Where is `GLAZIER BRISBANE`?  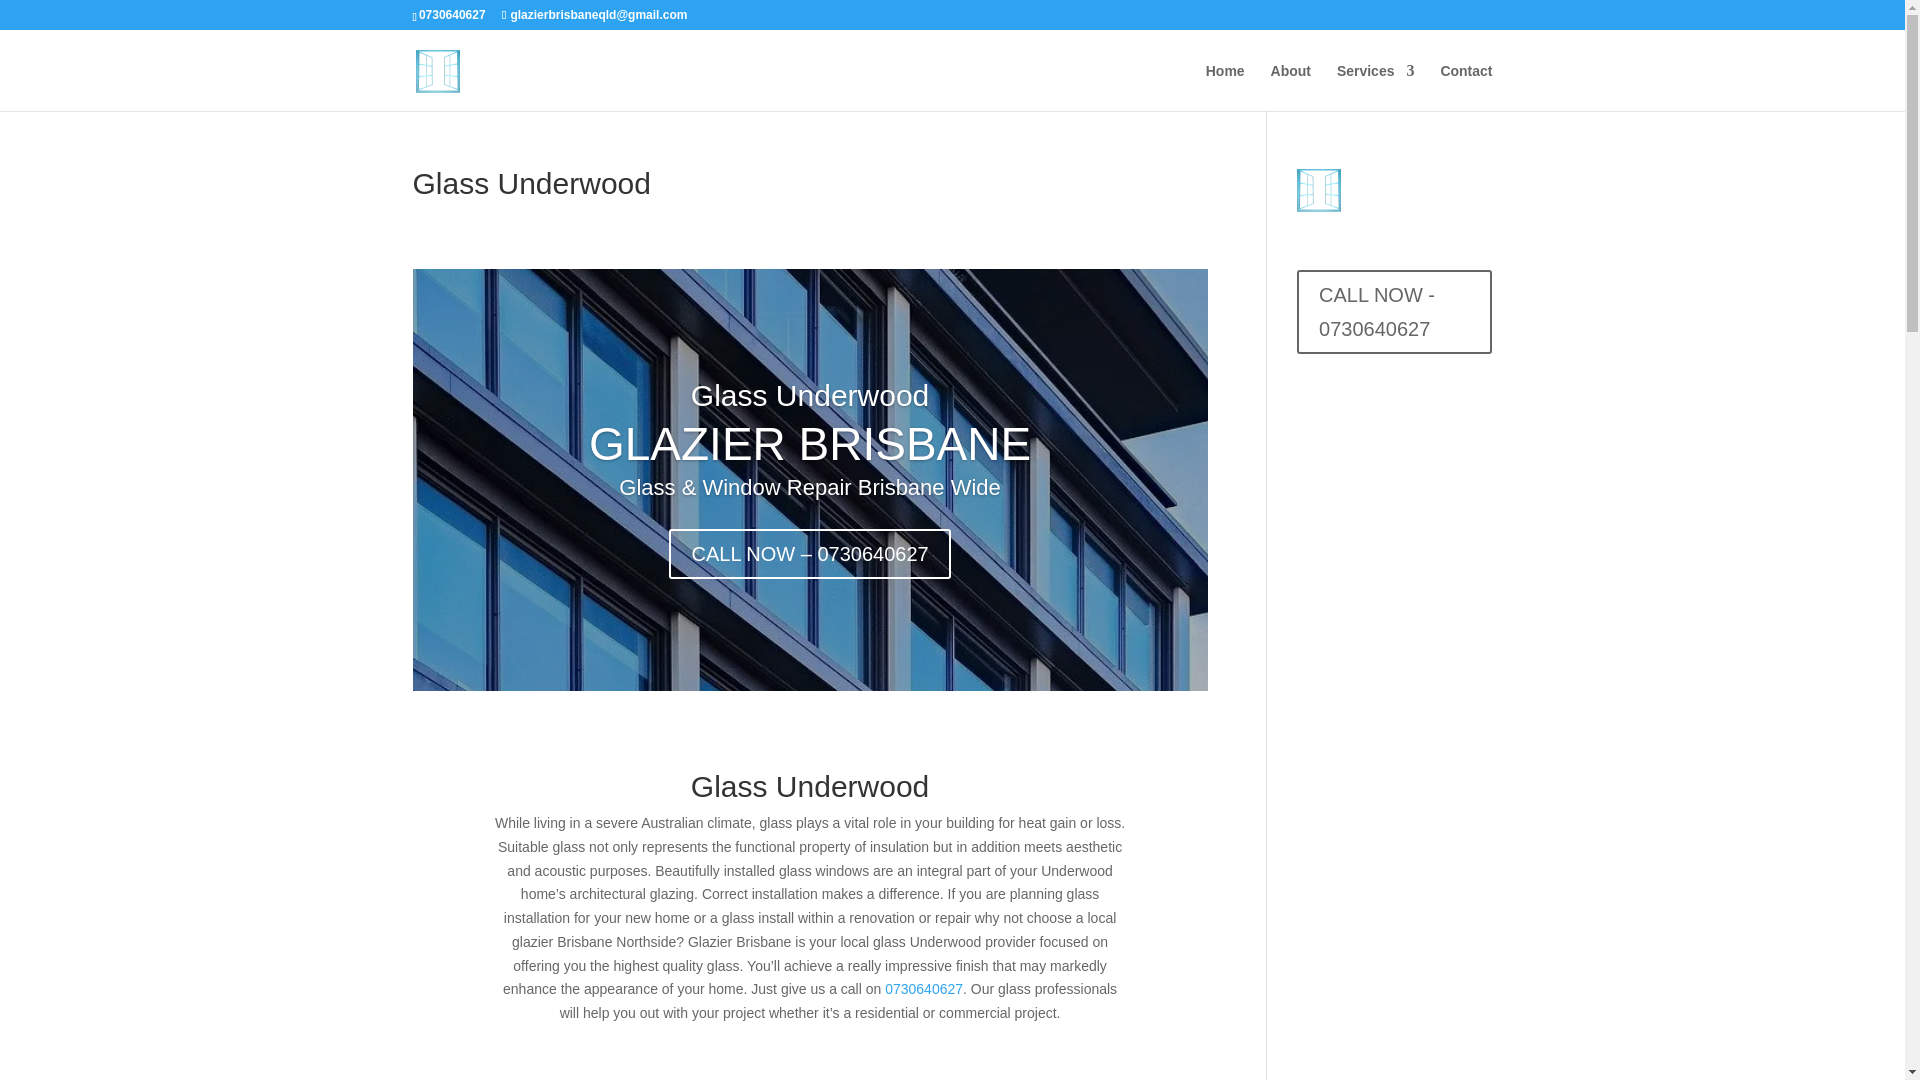 GLAZIER BRISBANE is located at coordinates (810, 486).